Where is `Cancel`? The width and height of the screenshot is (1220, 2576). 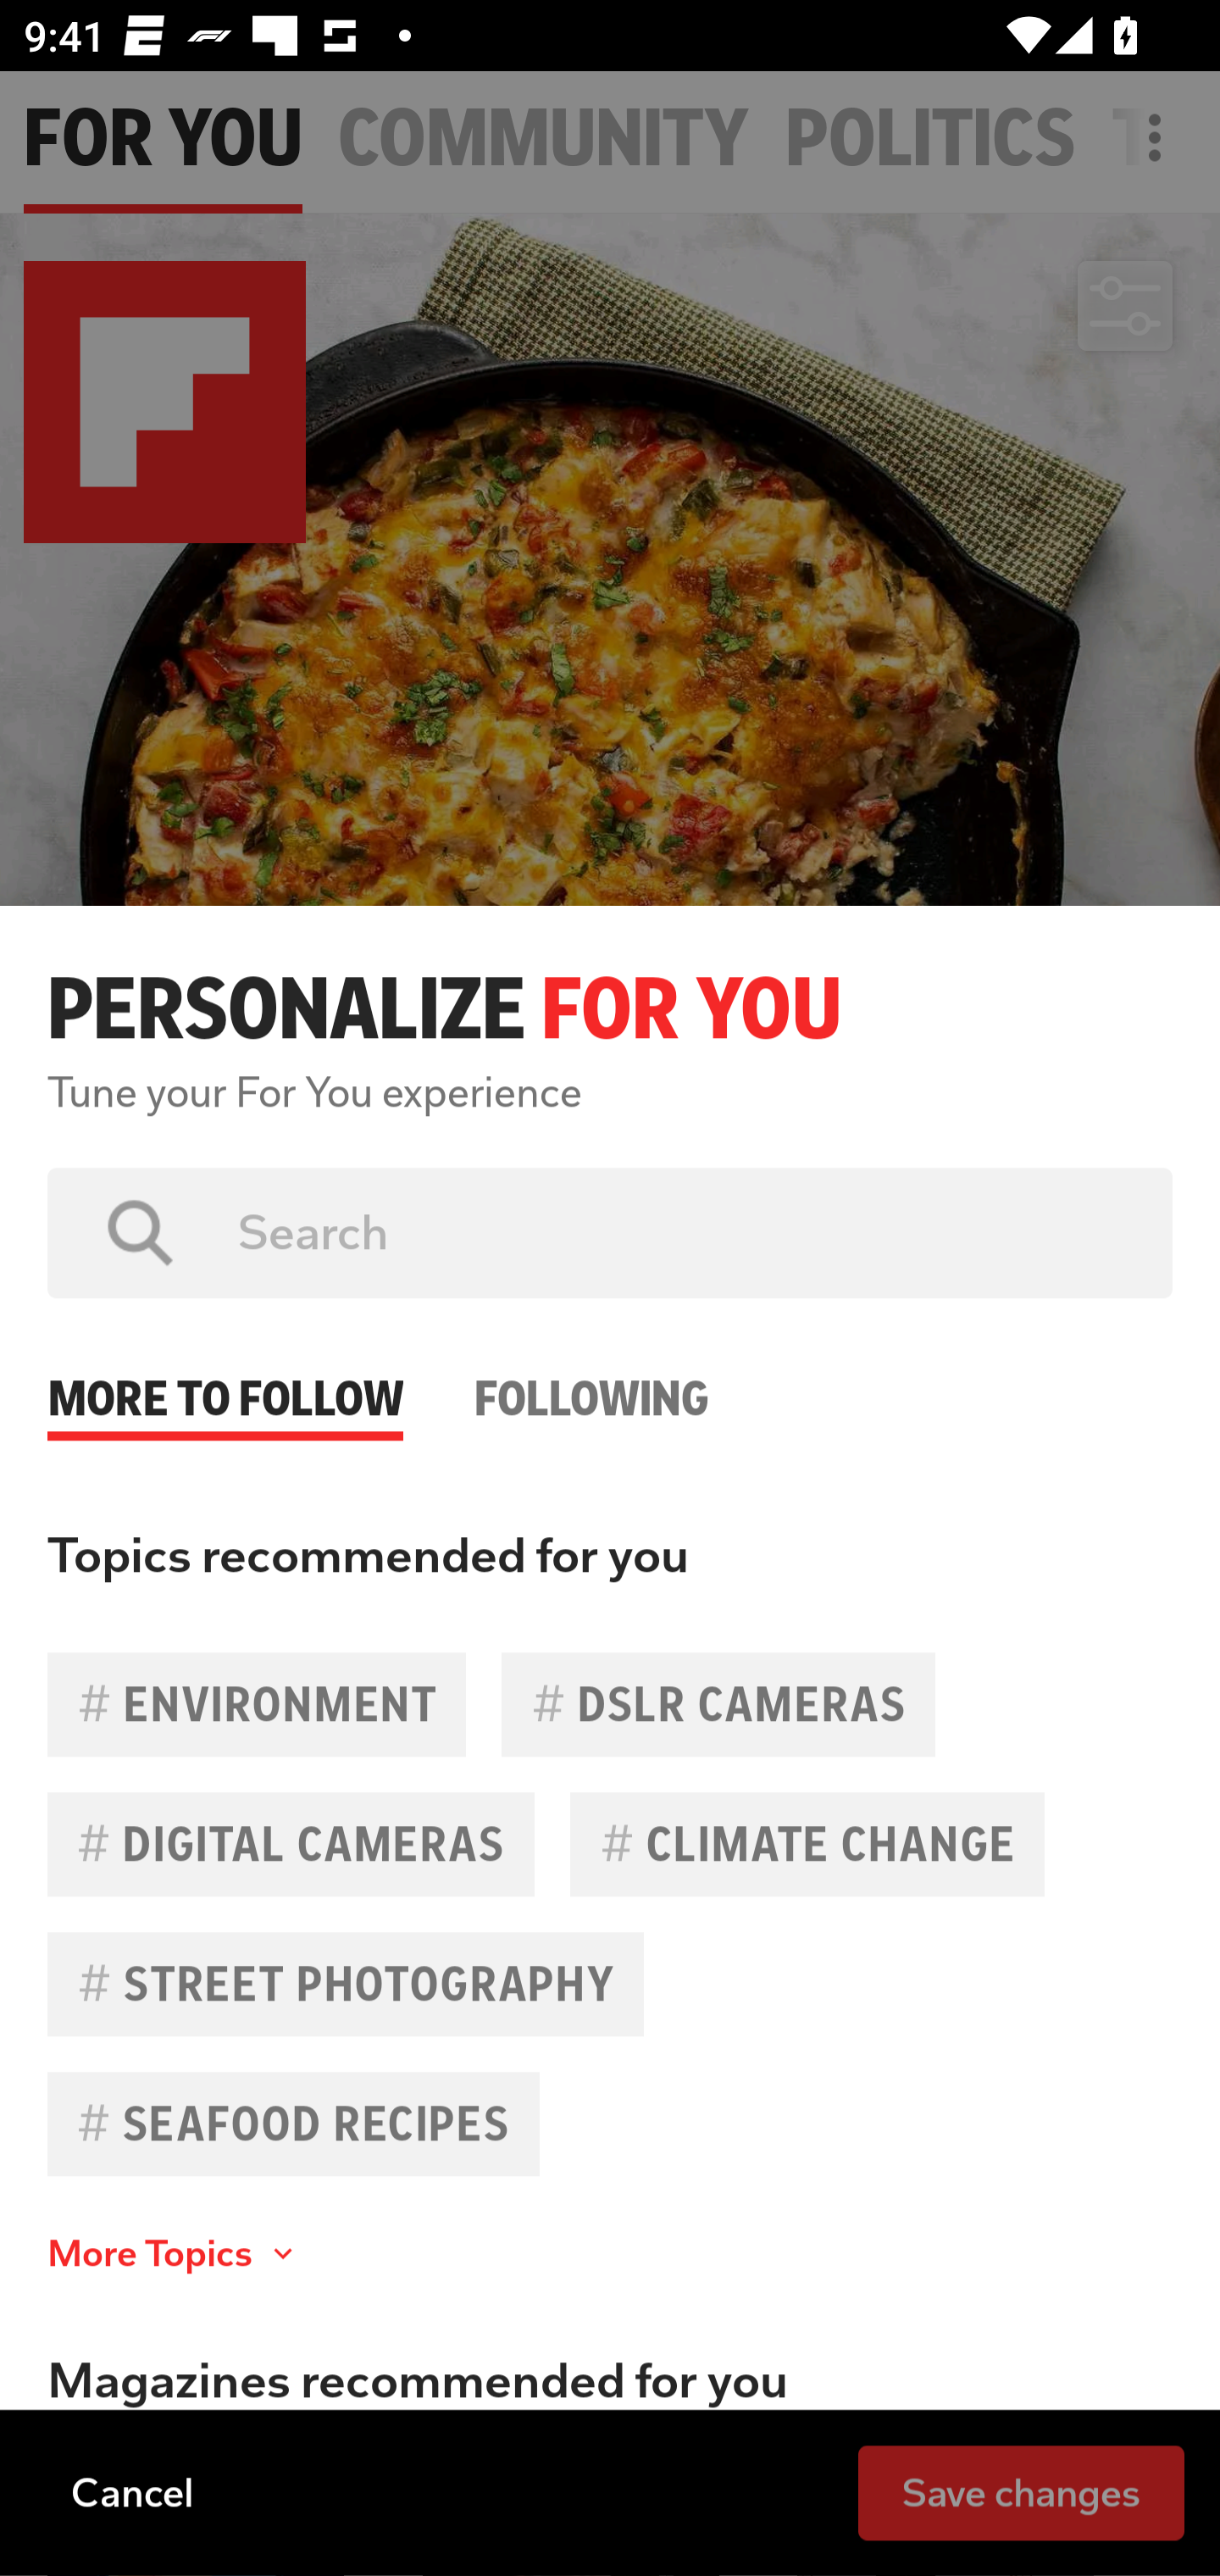
Cancel is located at coordinates (132, 2491).